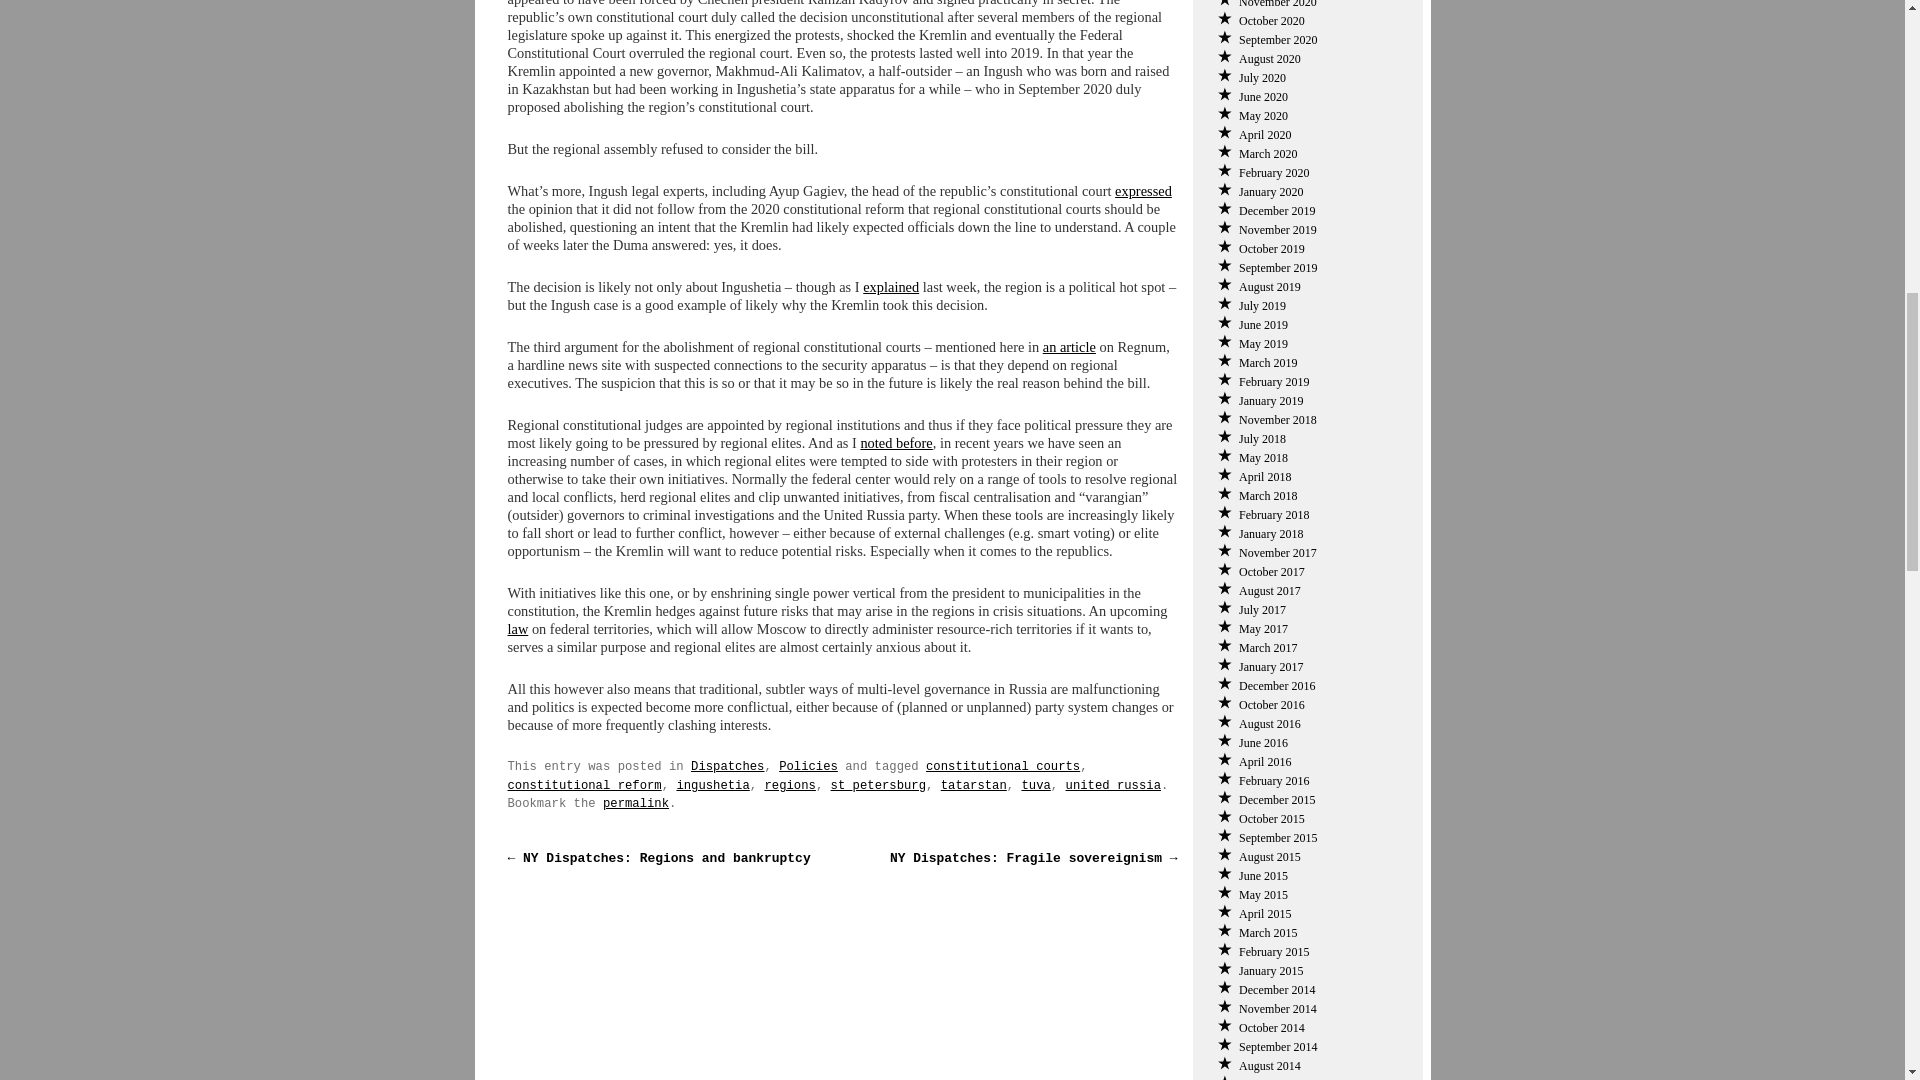  I want to click on noted before, so click(896, 443).